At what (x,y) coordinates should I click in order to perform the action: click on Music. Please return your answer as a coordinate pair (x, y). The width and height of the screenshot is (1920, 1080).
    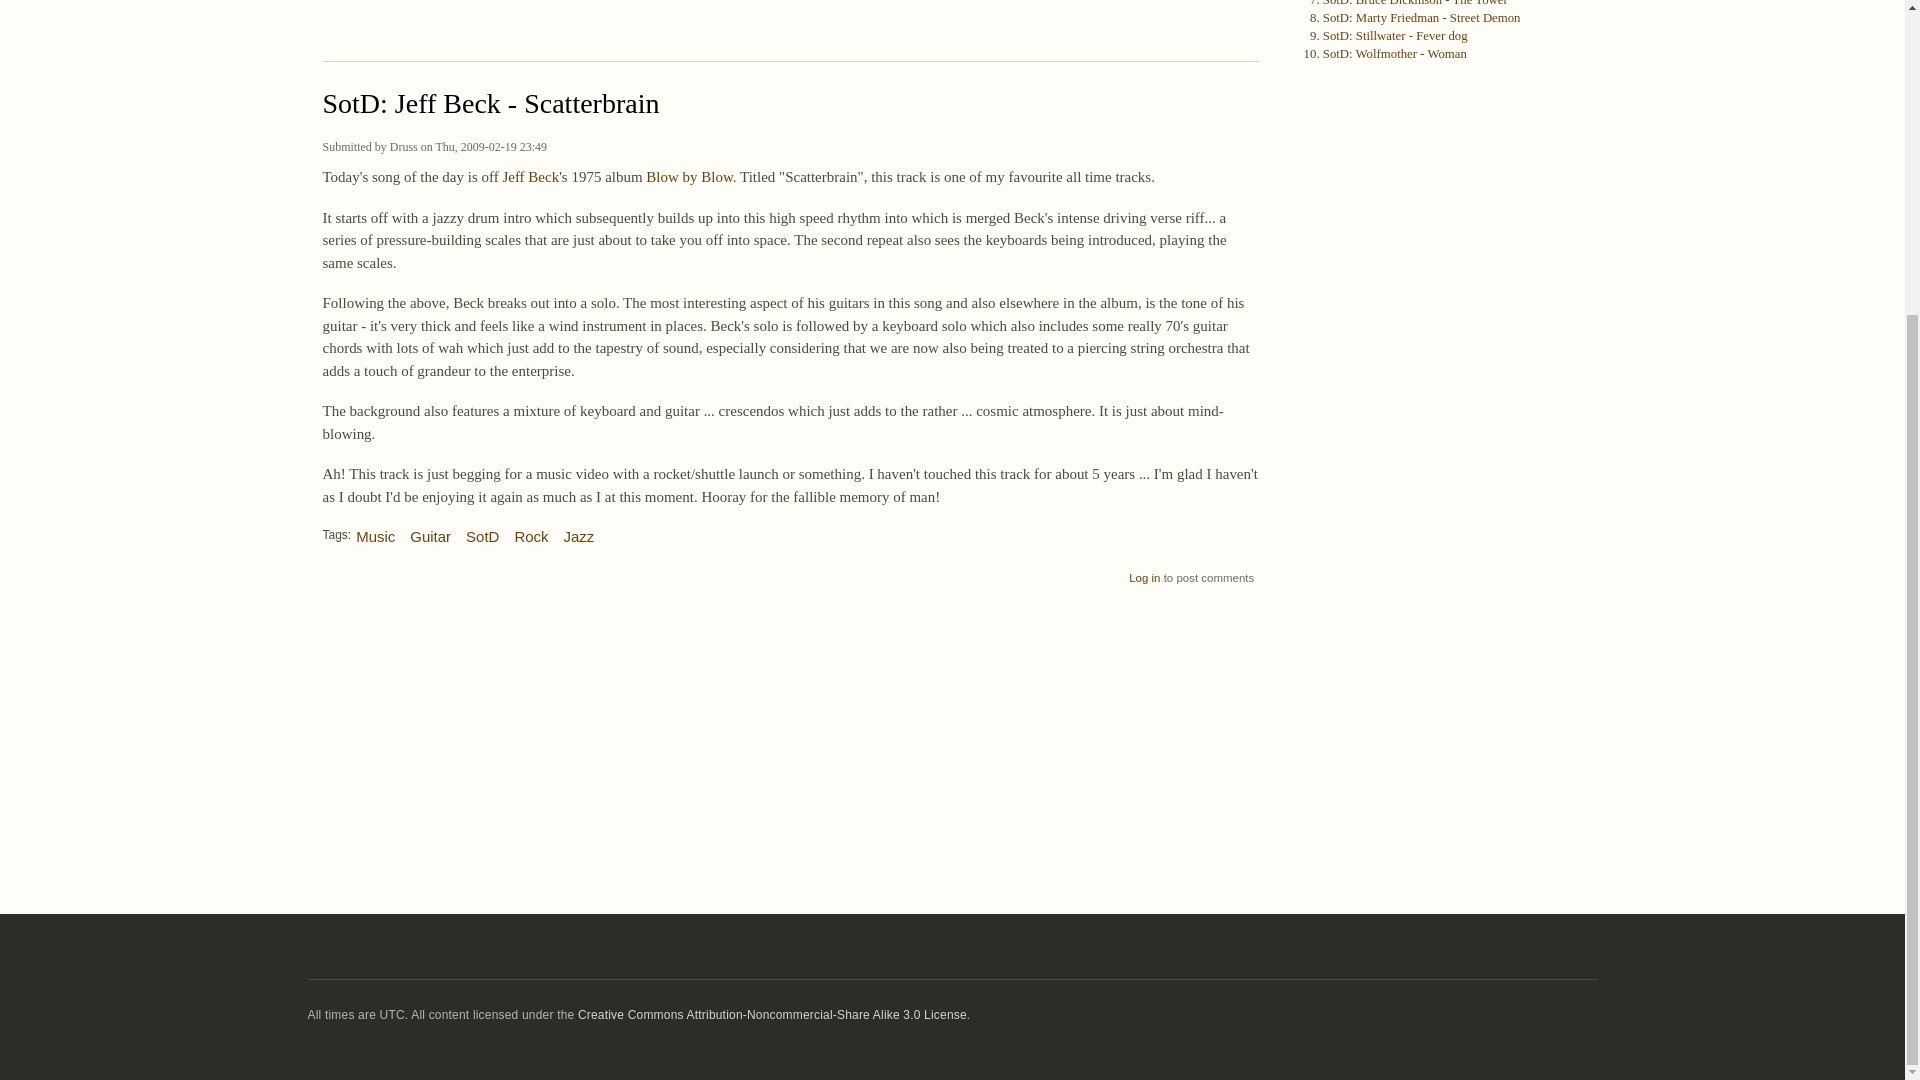
    Looking at the image, I should click on (375, 529).